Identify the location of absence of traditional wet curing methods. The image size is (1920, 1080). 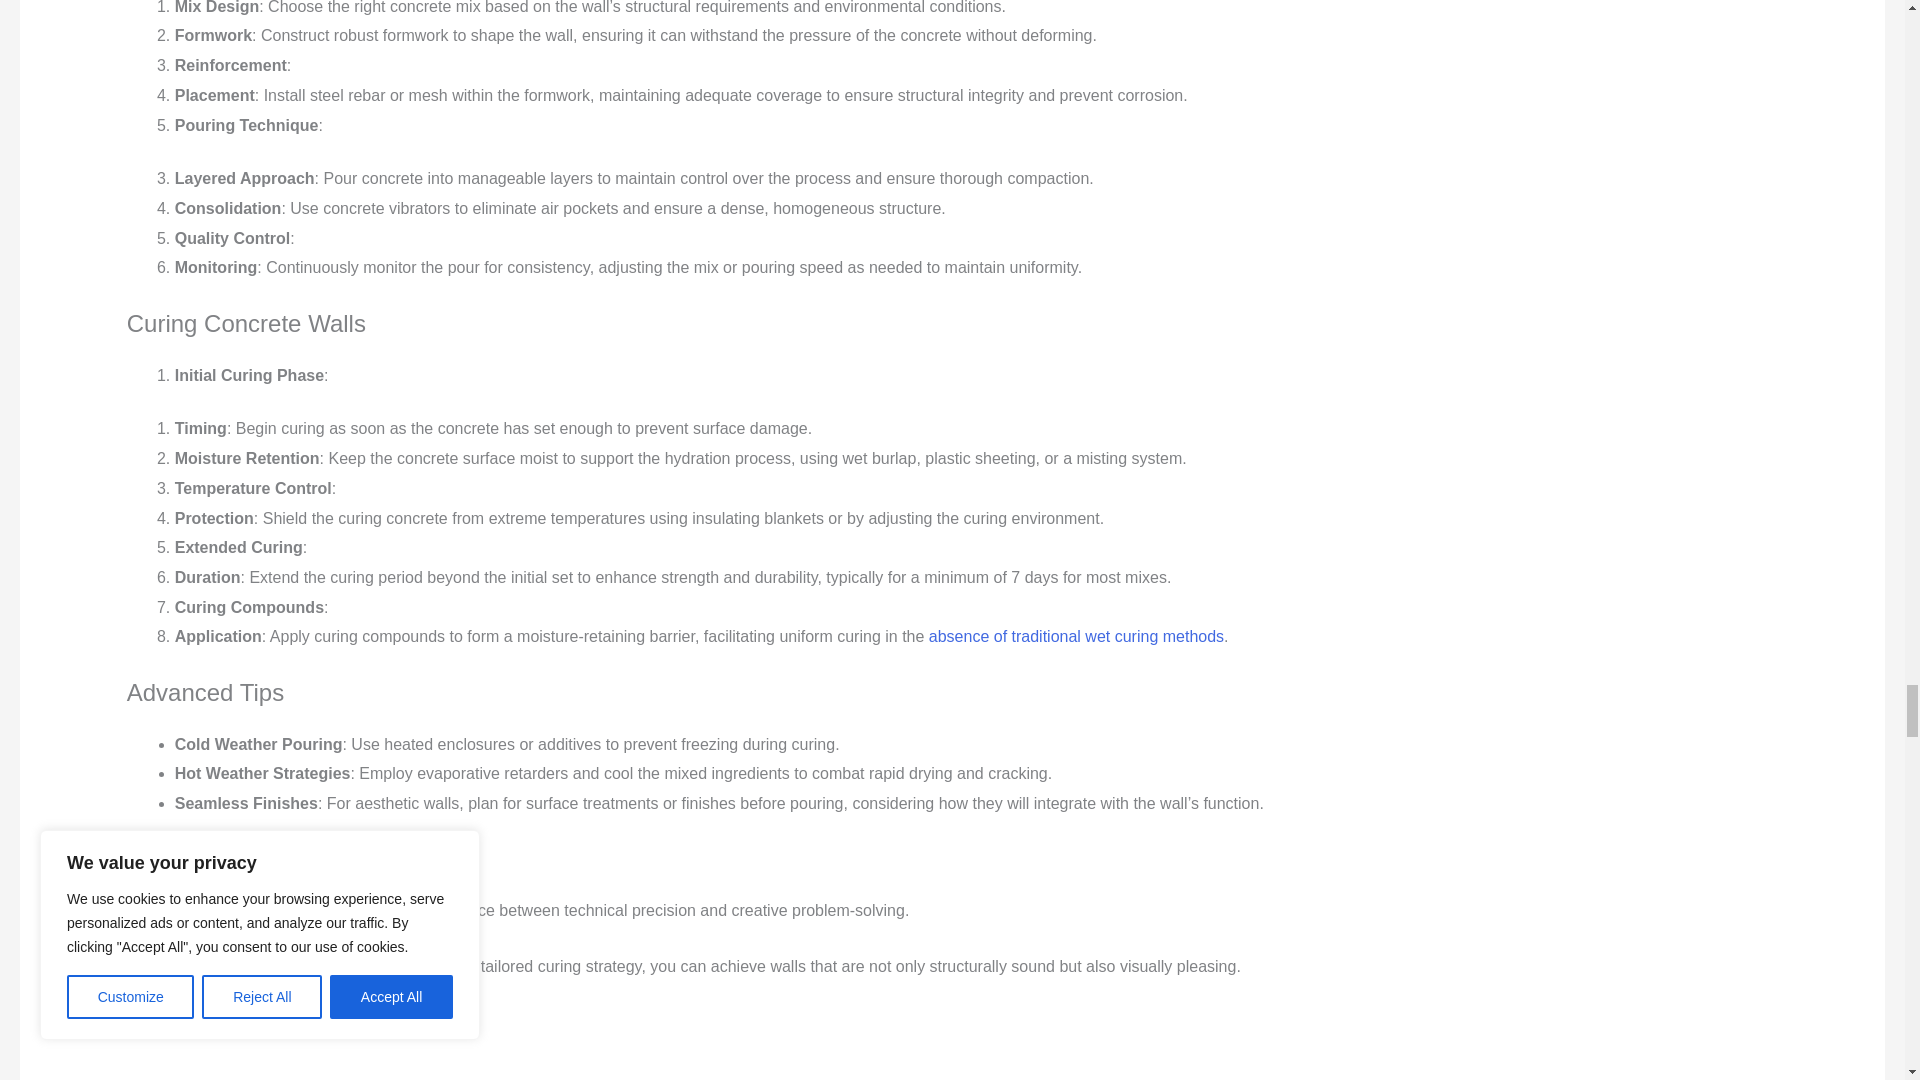
(1076, 636).